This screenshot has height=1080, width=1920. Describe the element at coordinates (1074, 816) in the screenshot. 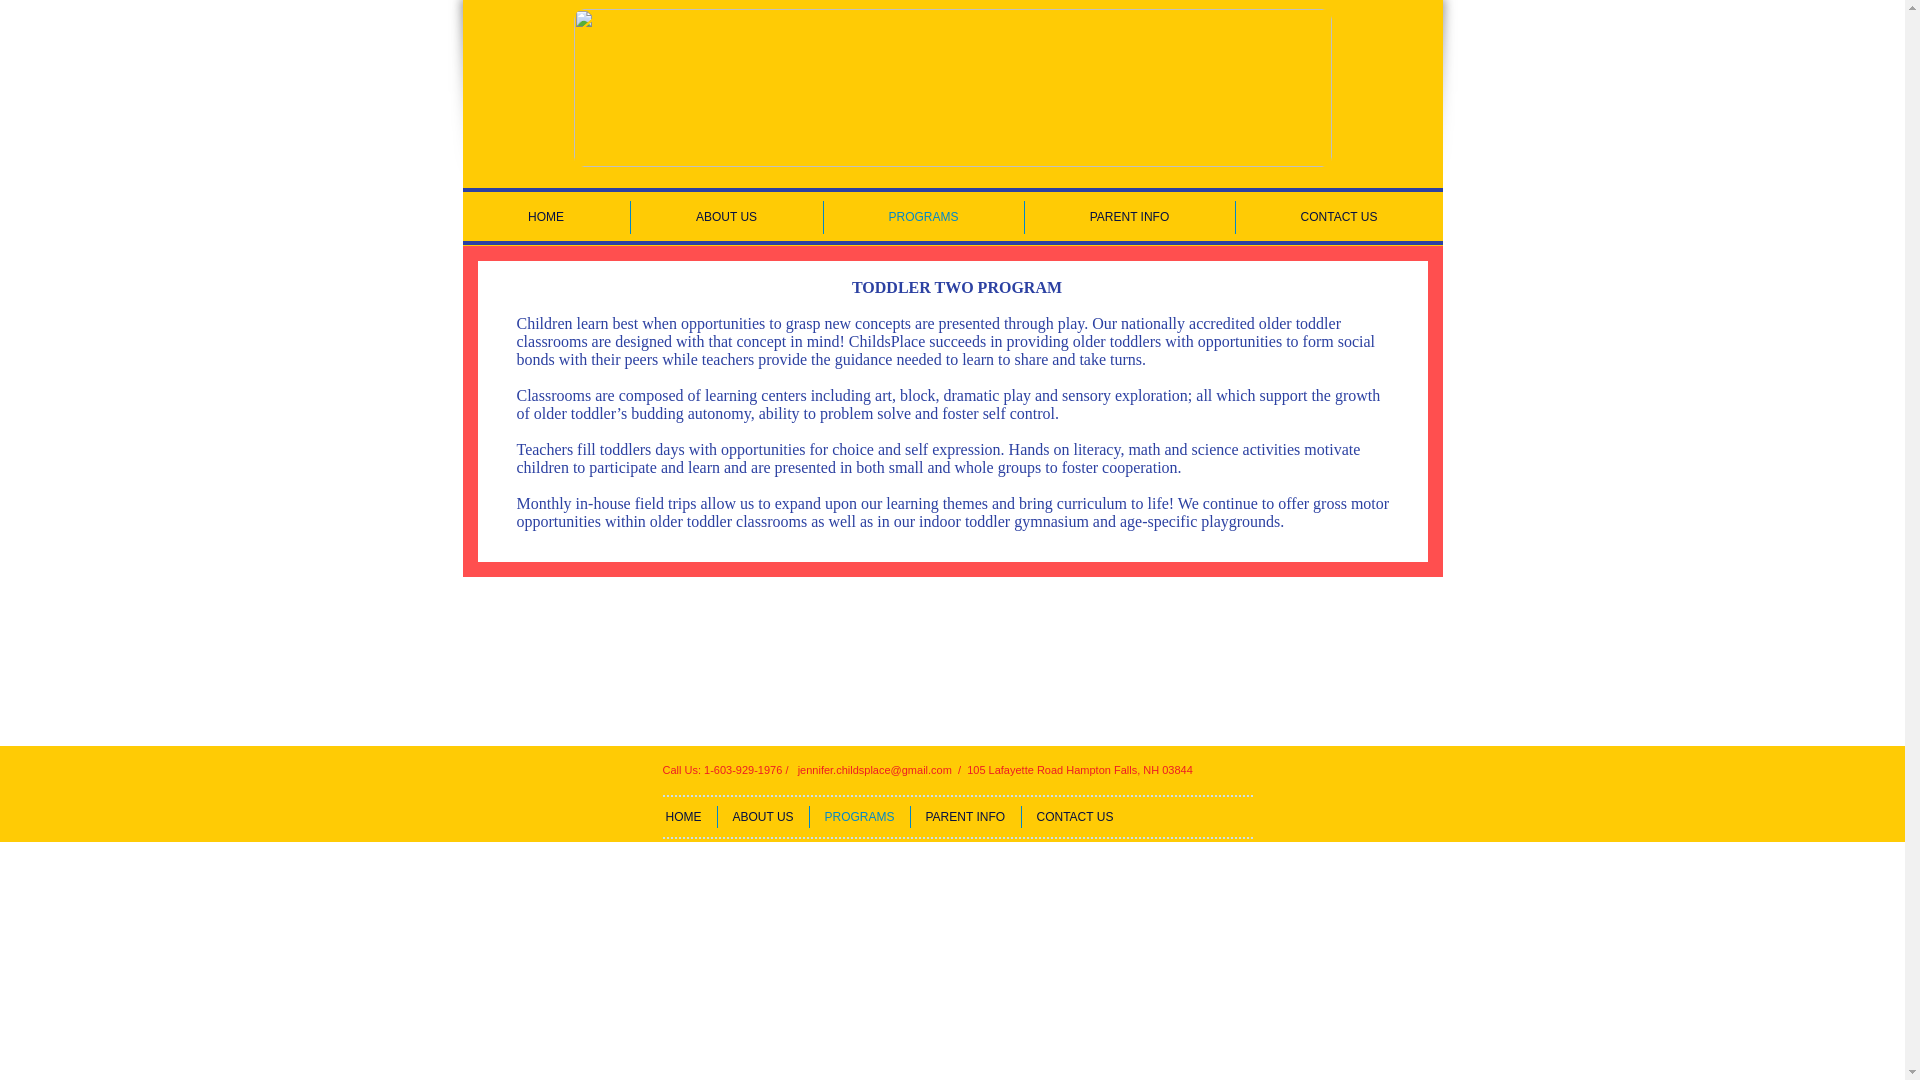

I see `CONTACT US` at that location.